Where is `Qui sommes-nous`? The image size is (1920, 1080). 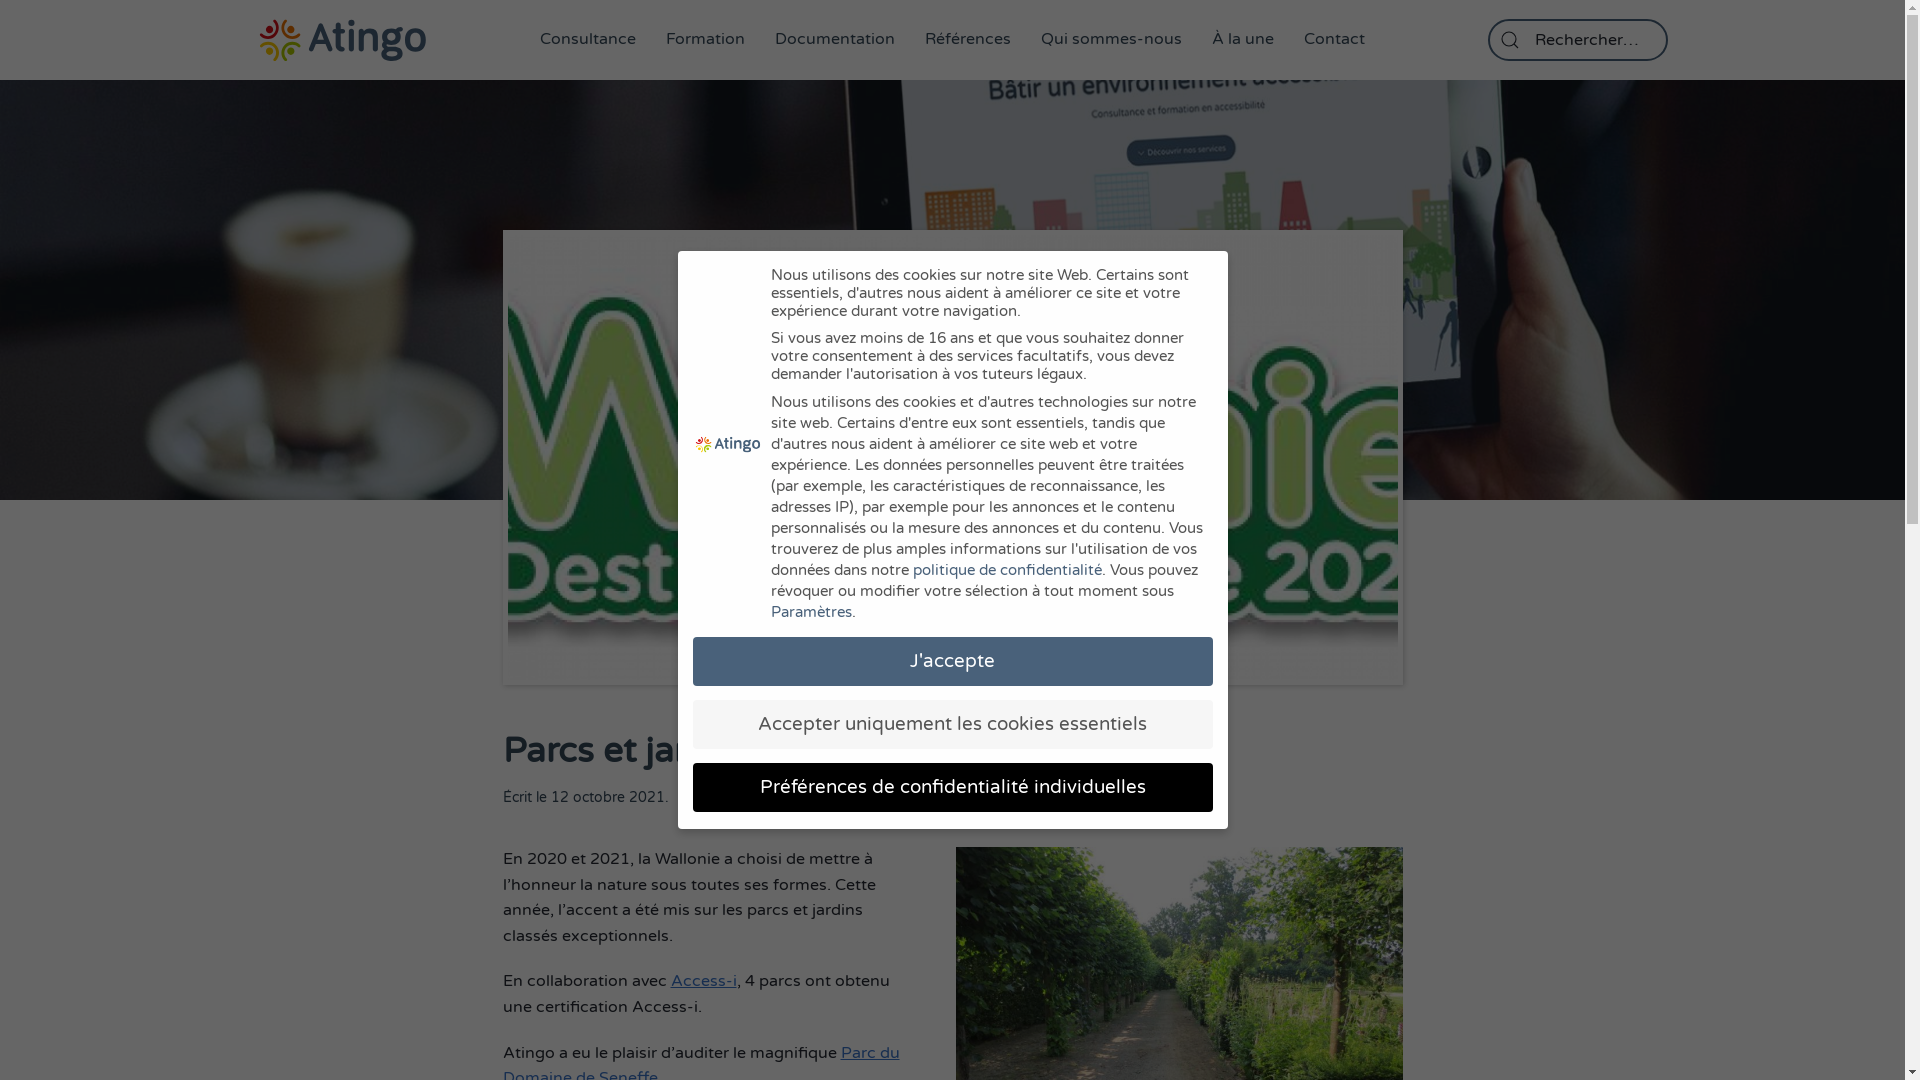 Qui sommes-nous is located at coordinates (1112, 40).